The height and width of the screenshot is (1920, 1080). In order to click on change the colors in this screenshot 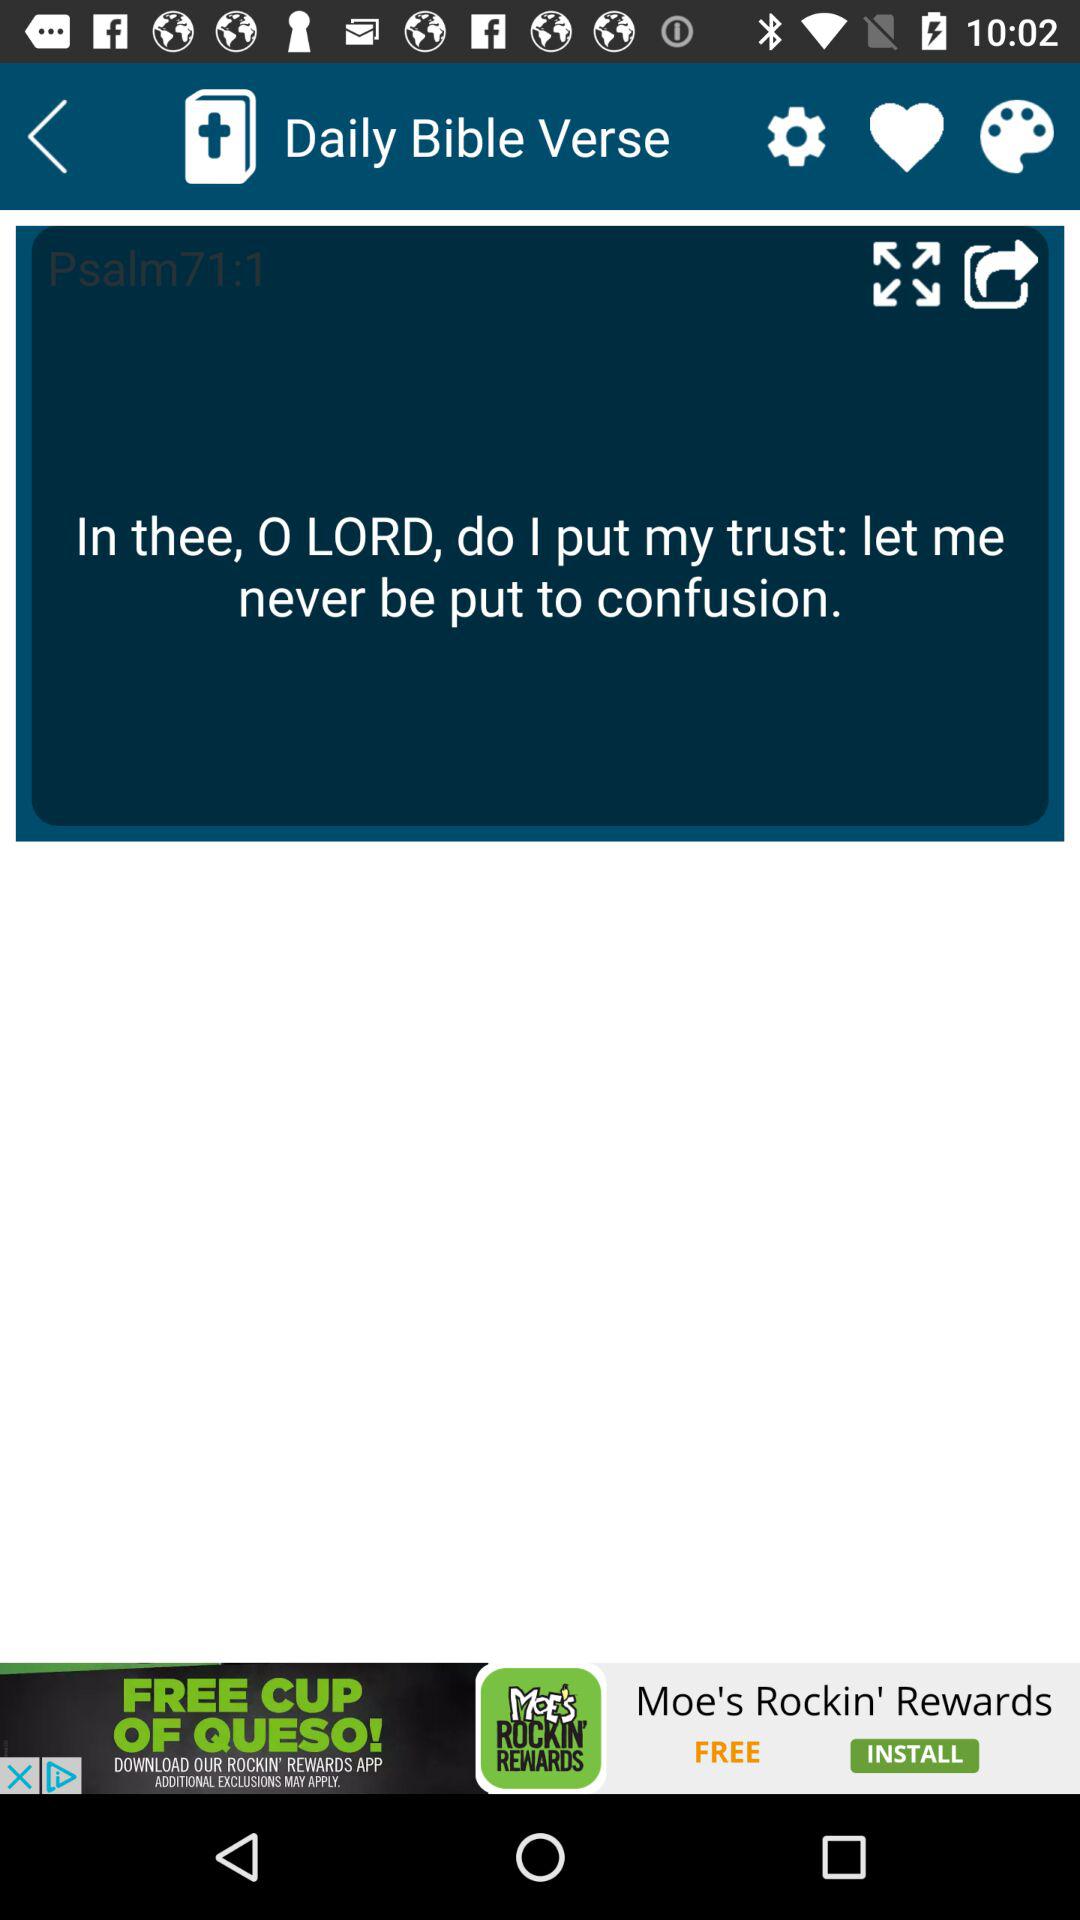, I will do `click(1016, 136)`.